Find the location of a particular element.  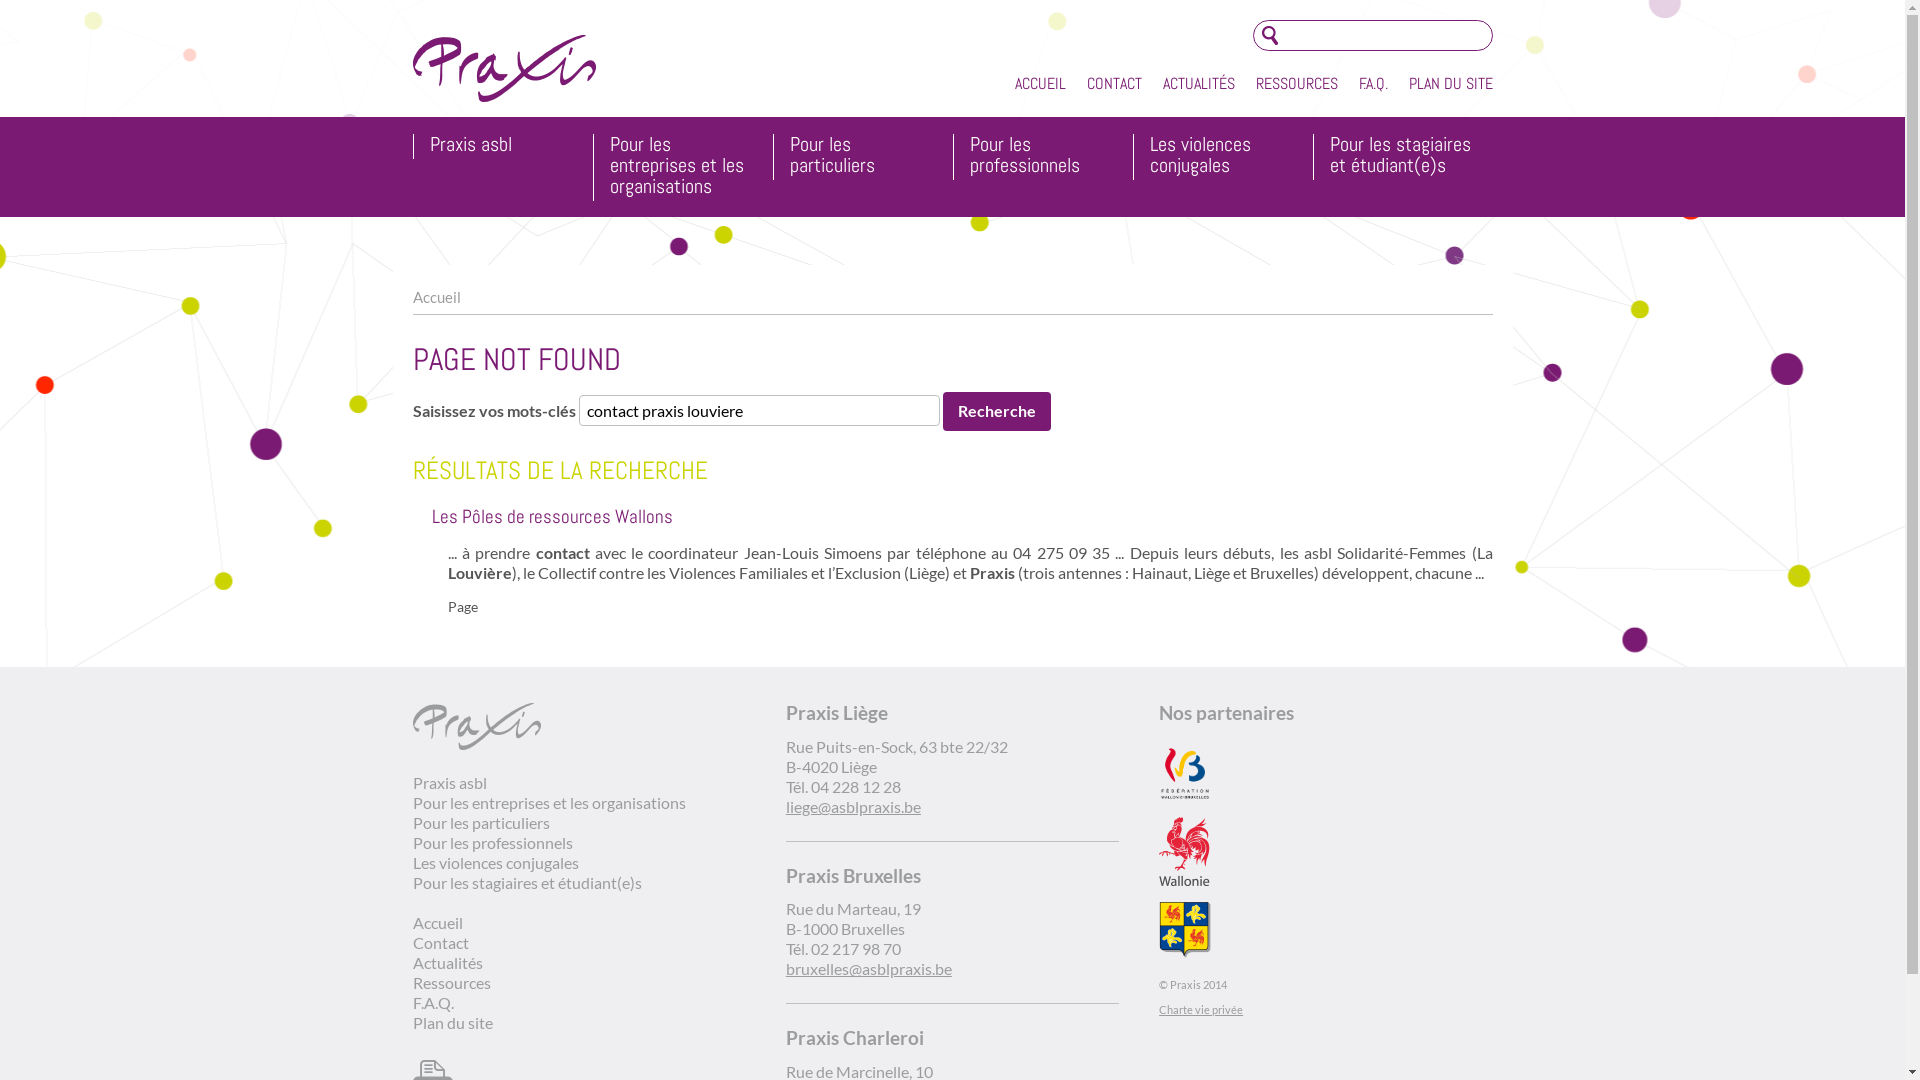

F.A.Q. is located at coordinates (432, 1002).